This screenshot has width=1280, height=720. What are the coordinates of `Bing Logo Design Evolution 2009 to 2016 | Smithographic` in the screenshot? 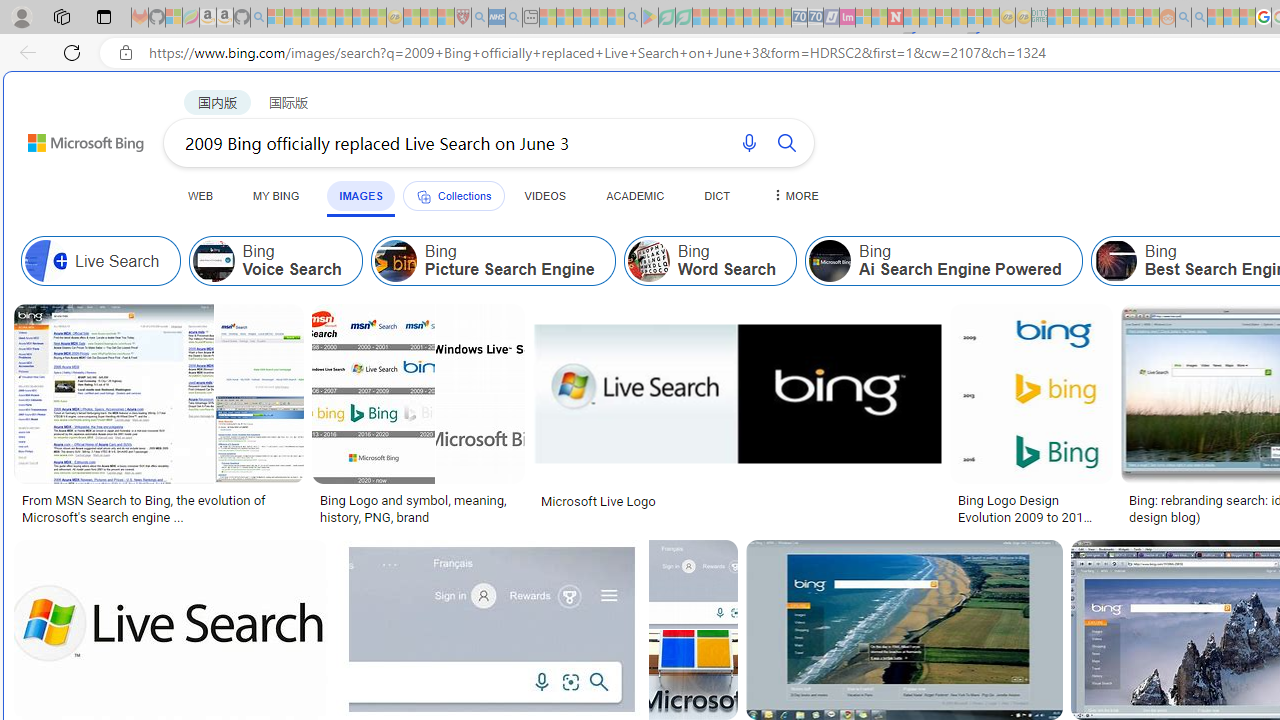 It's located at (1031, 508).